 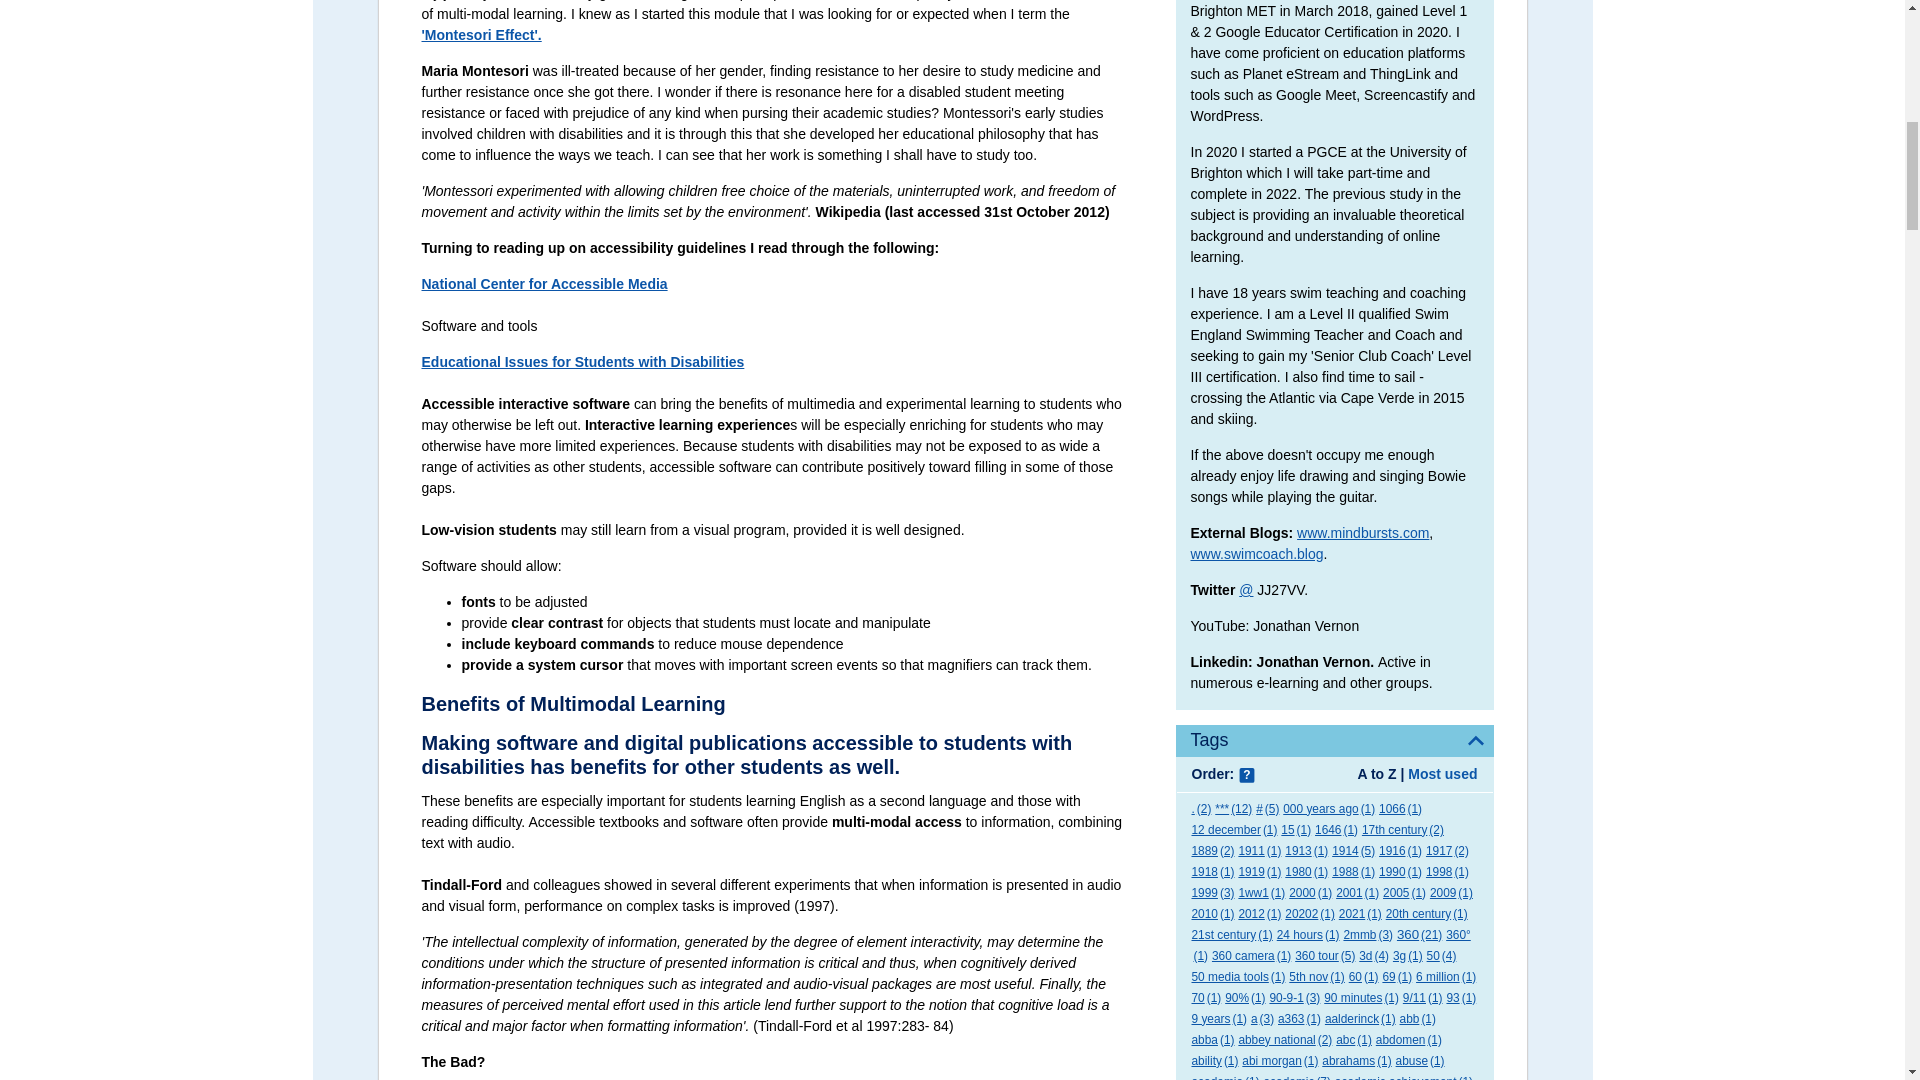 I want to click on www.swimcoach.blog, so click(x=1256, y=554).